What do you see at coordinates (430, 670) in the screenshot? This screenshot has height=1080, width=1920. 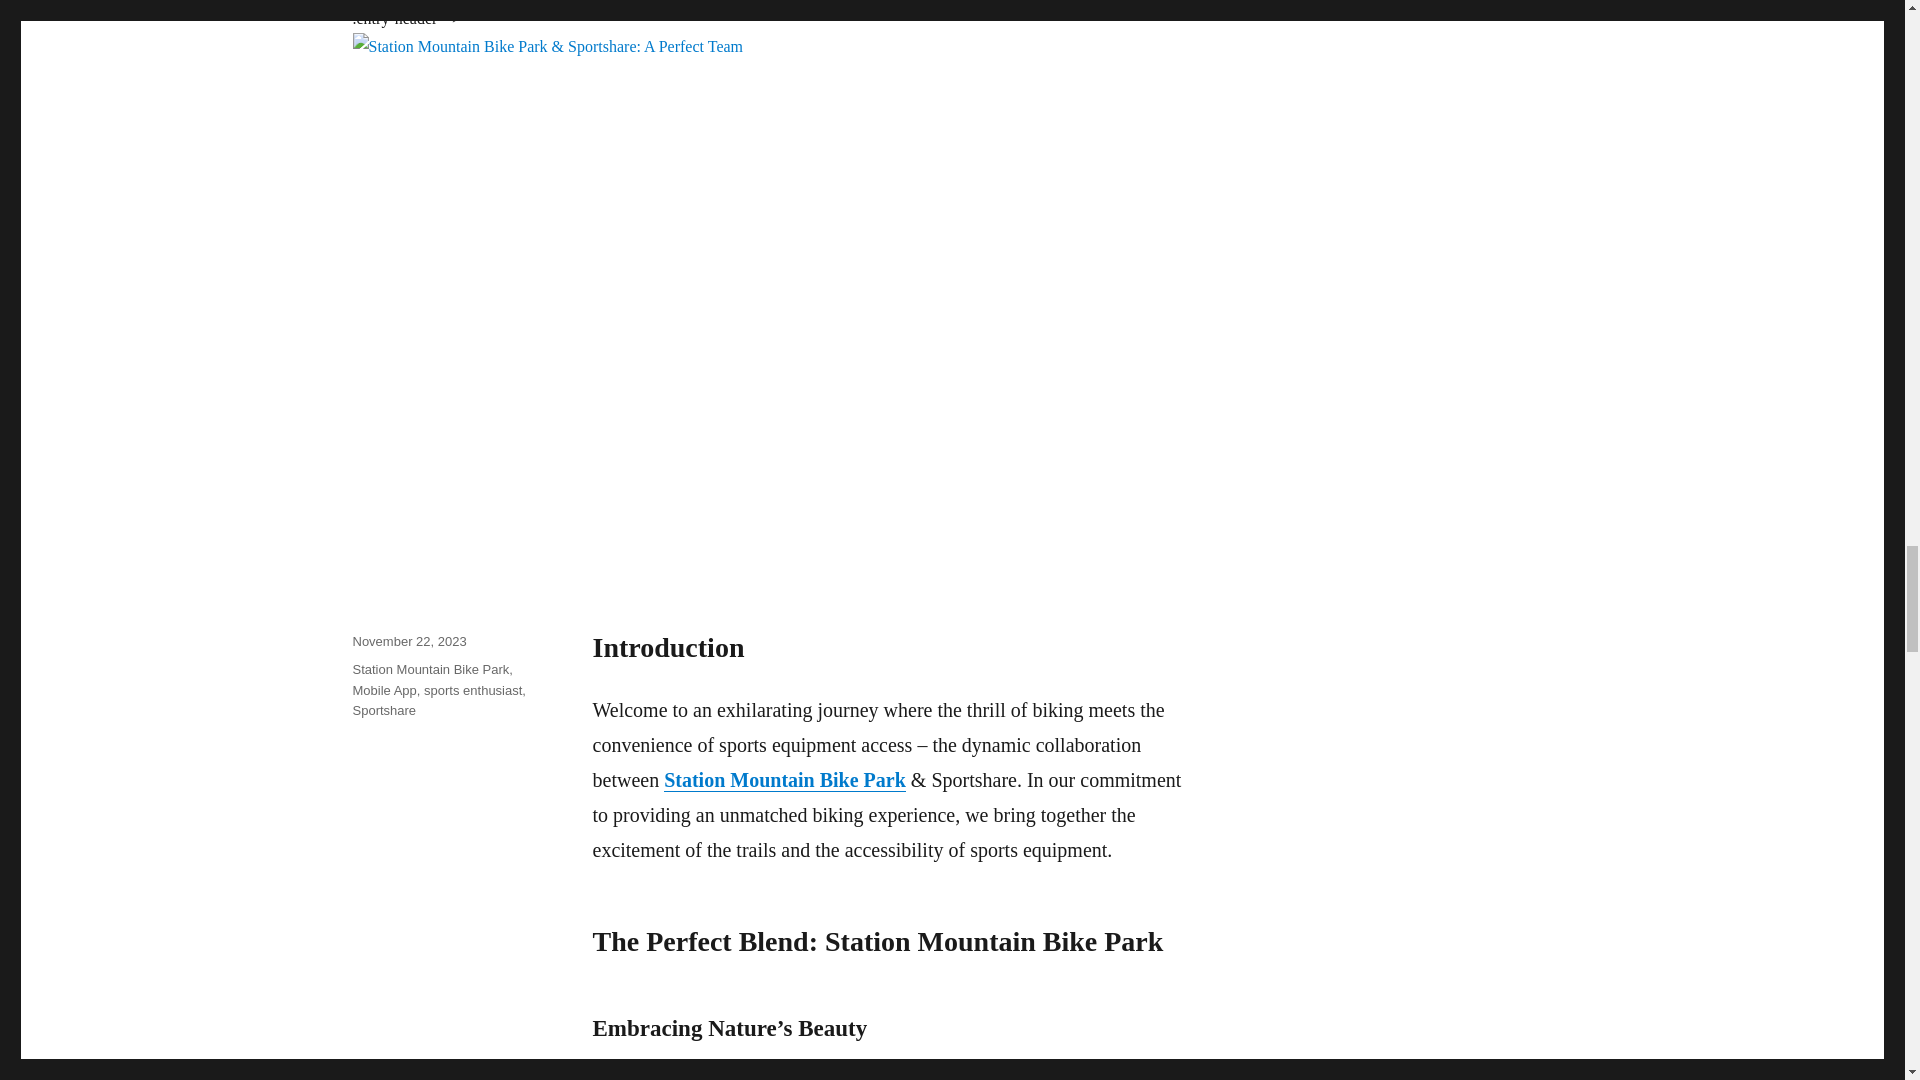 I see `Station Mountain Bike Park` at bounding box center [430, 670].